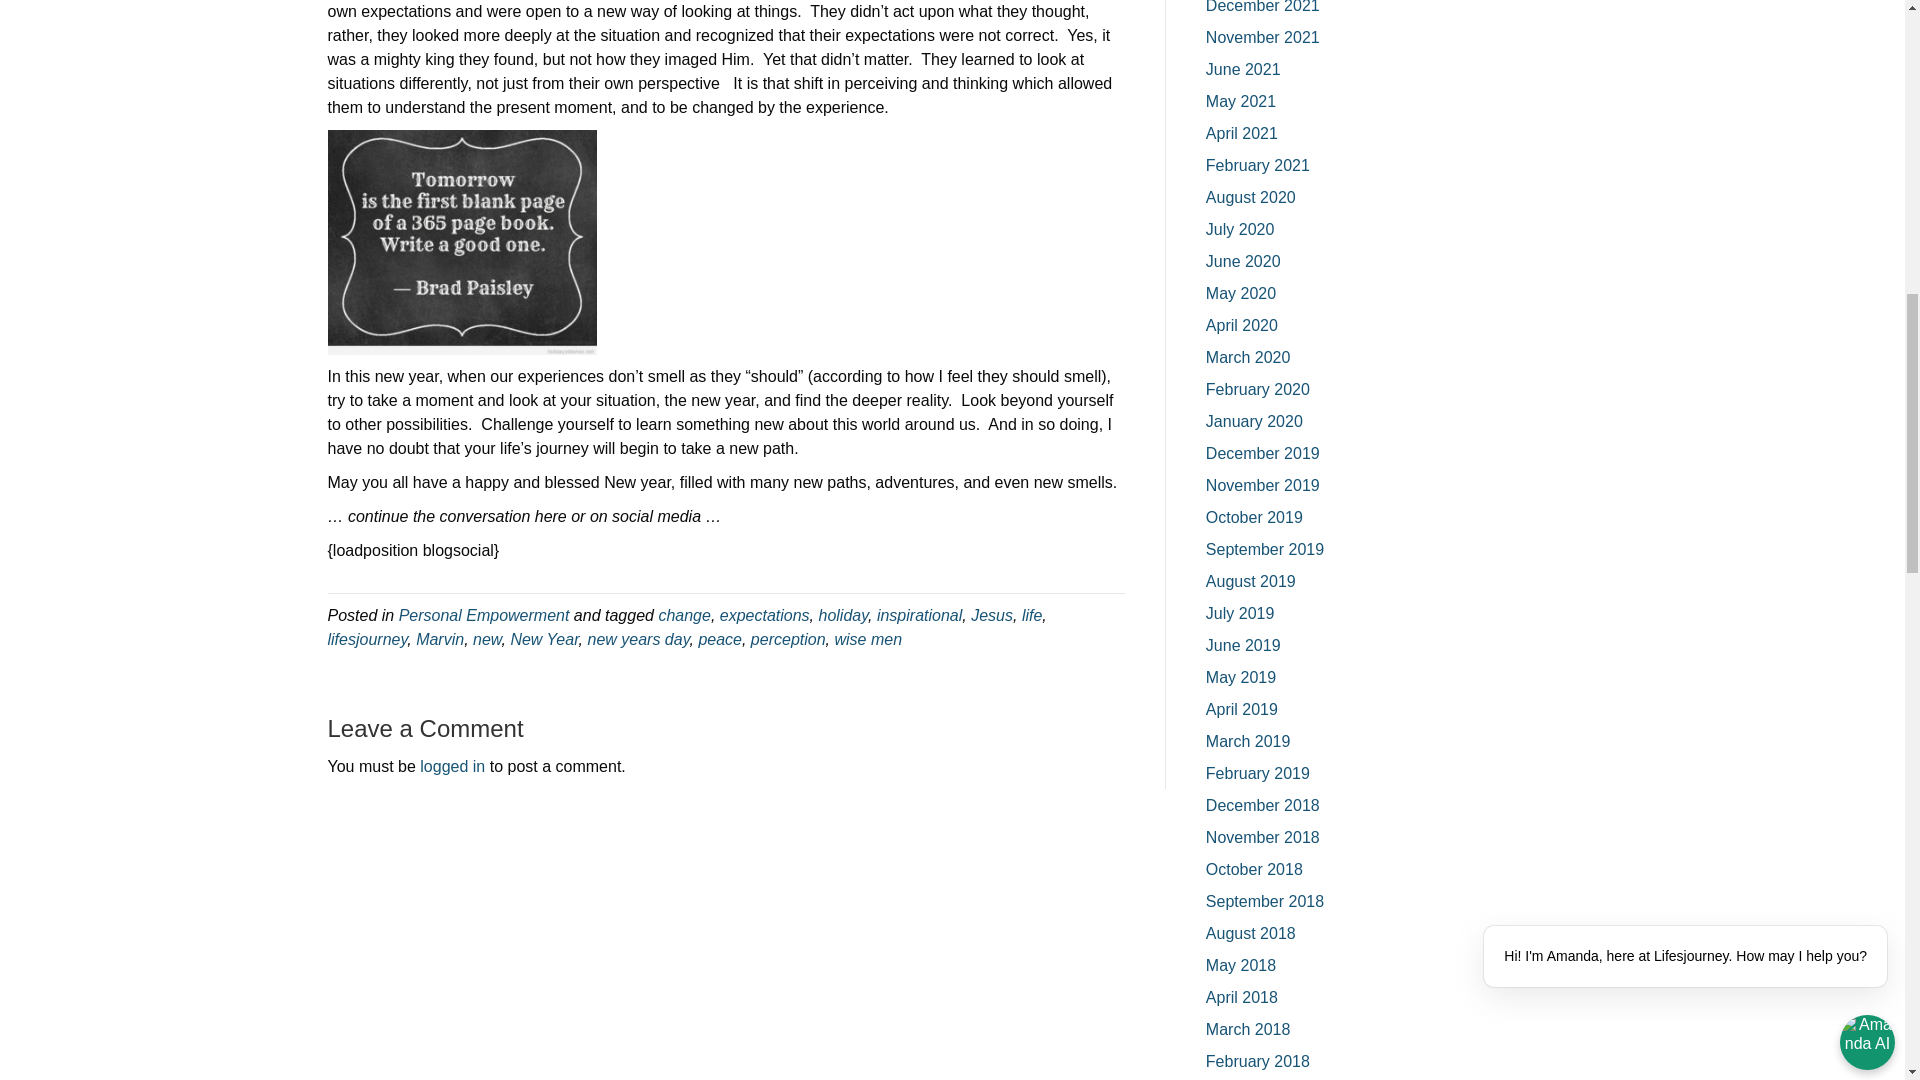 This screenshot has width=1920, height=1080. Describe the element at coordinates (919, 614) in the screenshot. I see `inspirational` at that location.